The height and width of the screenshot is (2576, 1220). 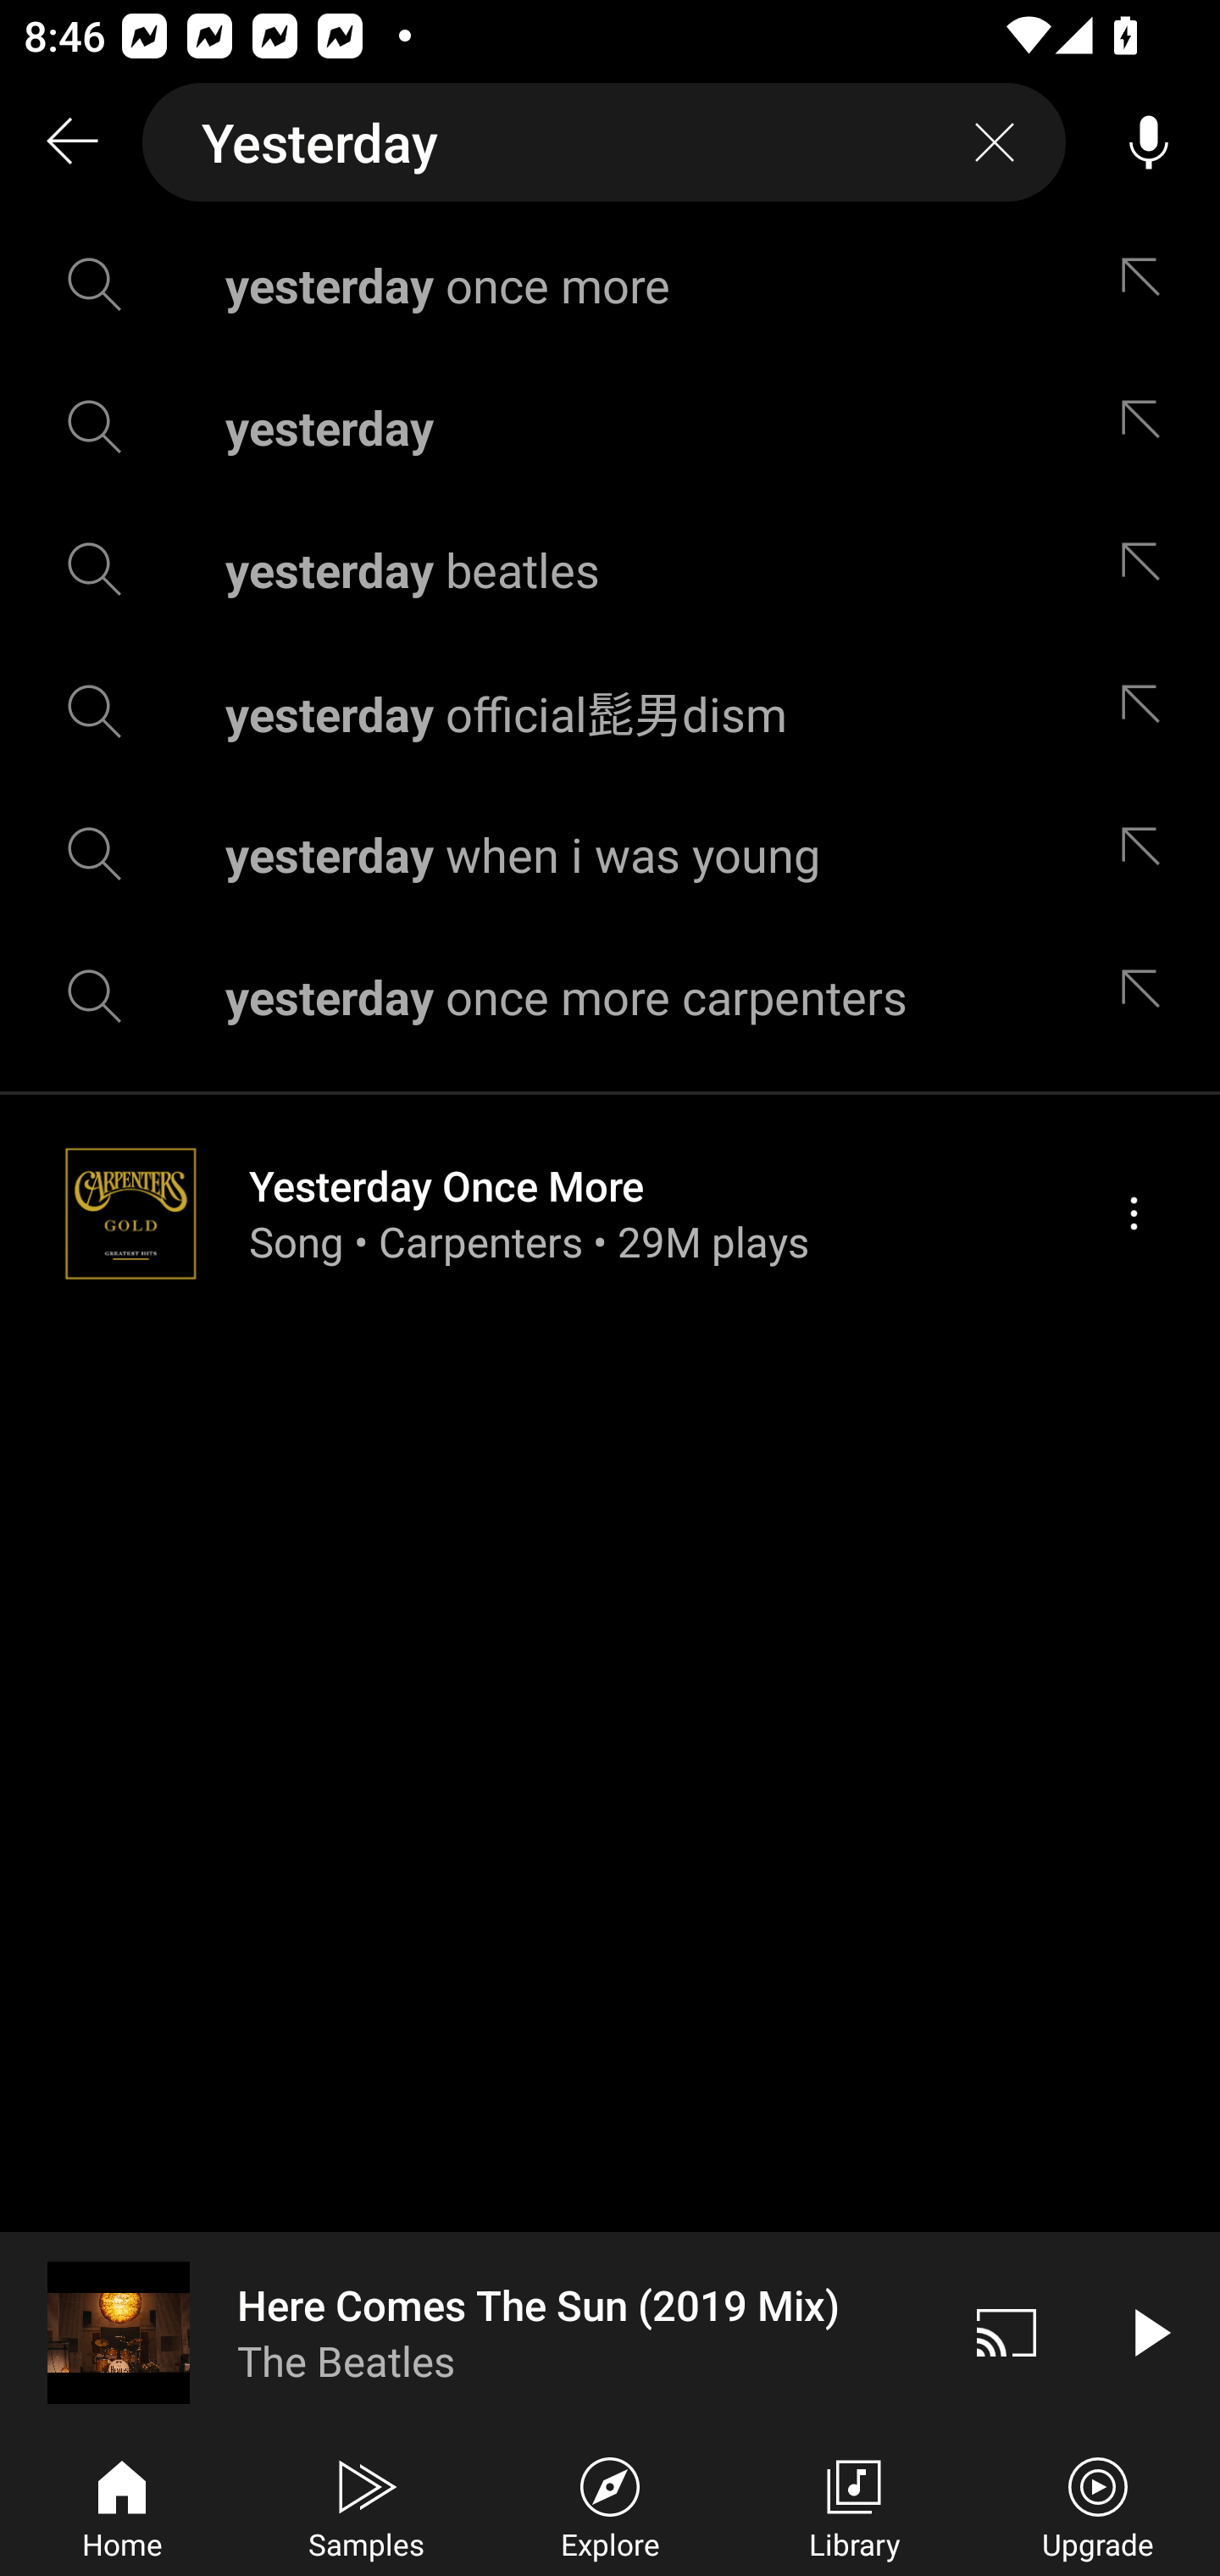 I want to click on Edit suggestion yesterday beatles, so click(x=1148, y=569).